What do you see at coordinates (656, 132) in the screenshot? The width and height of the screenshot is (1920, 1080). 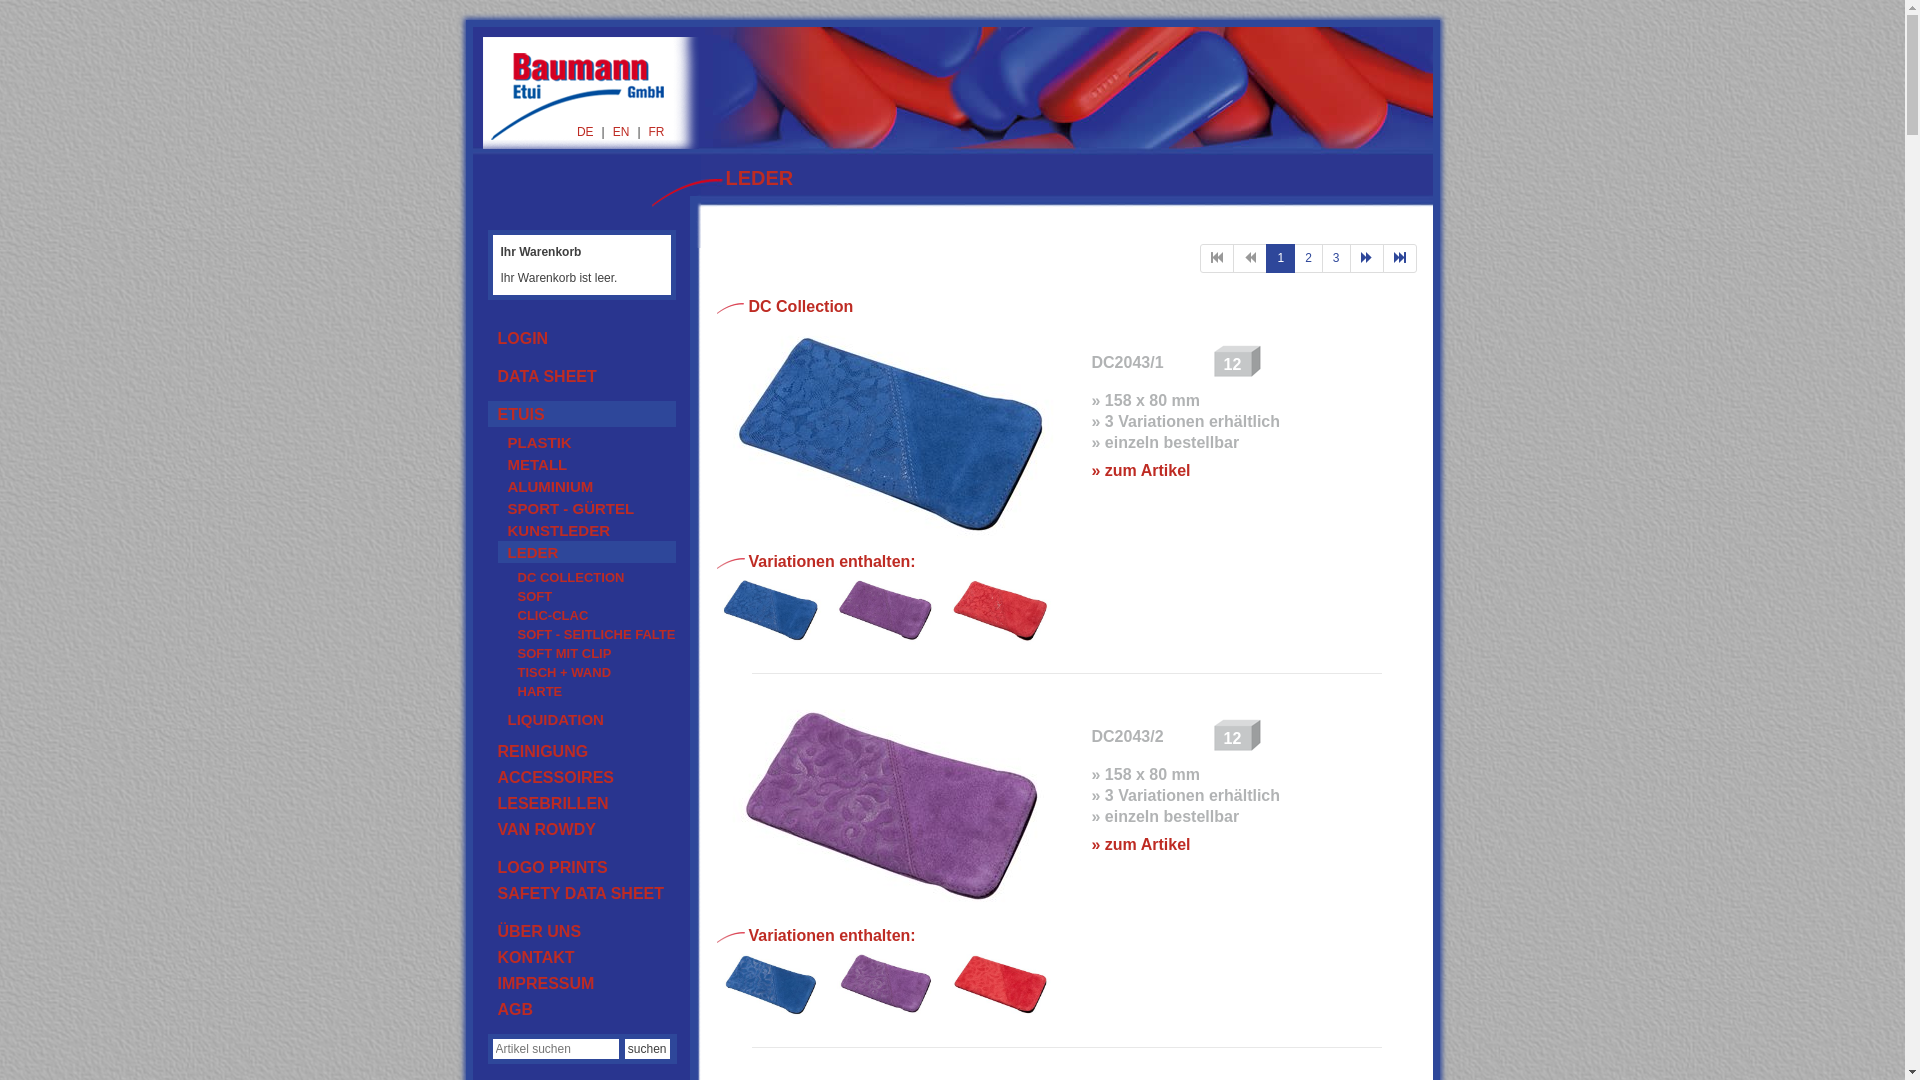 I see `FR` at bounding box center [656, 132].